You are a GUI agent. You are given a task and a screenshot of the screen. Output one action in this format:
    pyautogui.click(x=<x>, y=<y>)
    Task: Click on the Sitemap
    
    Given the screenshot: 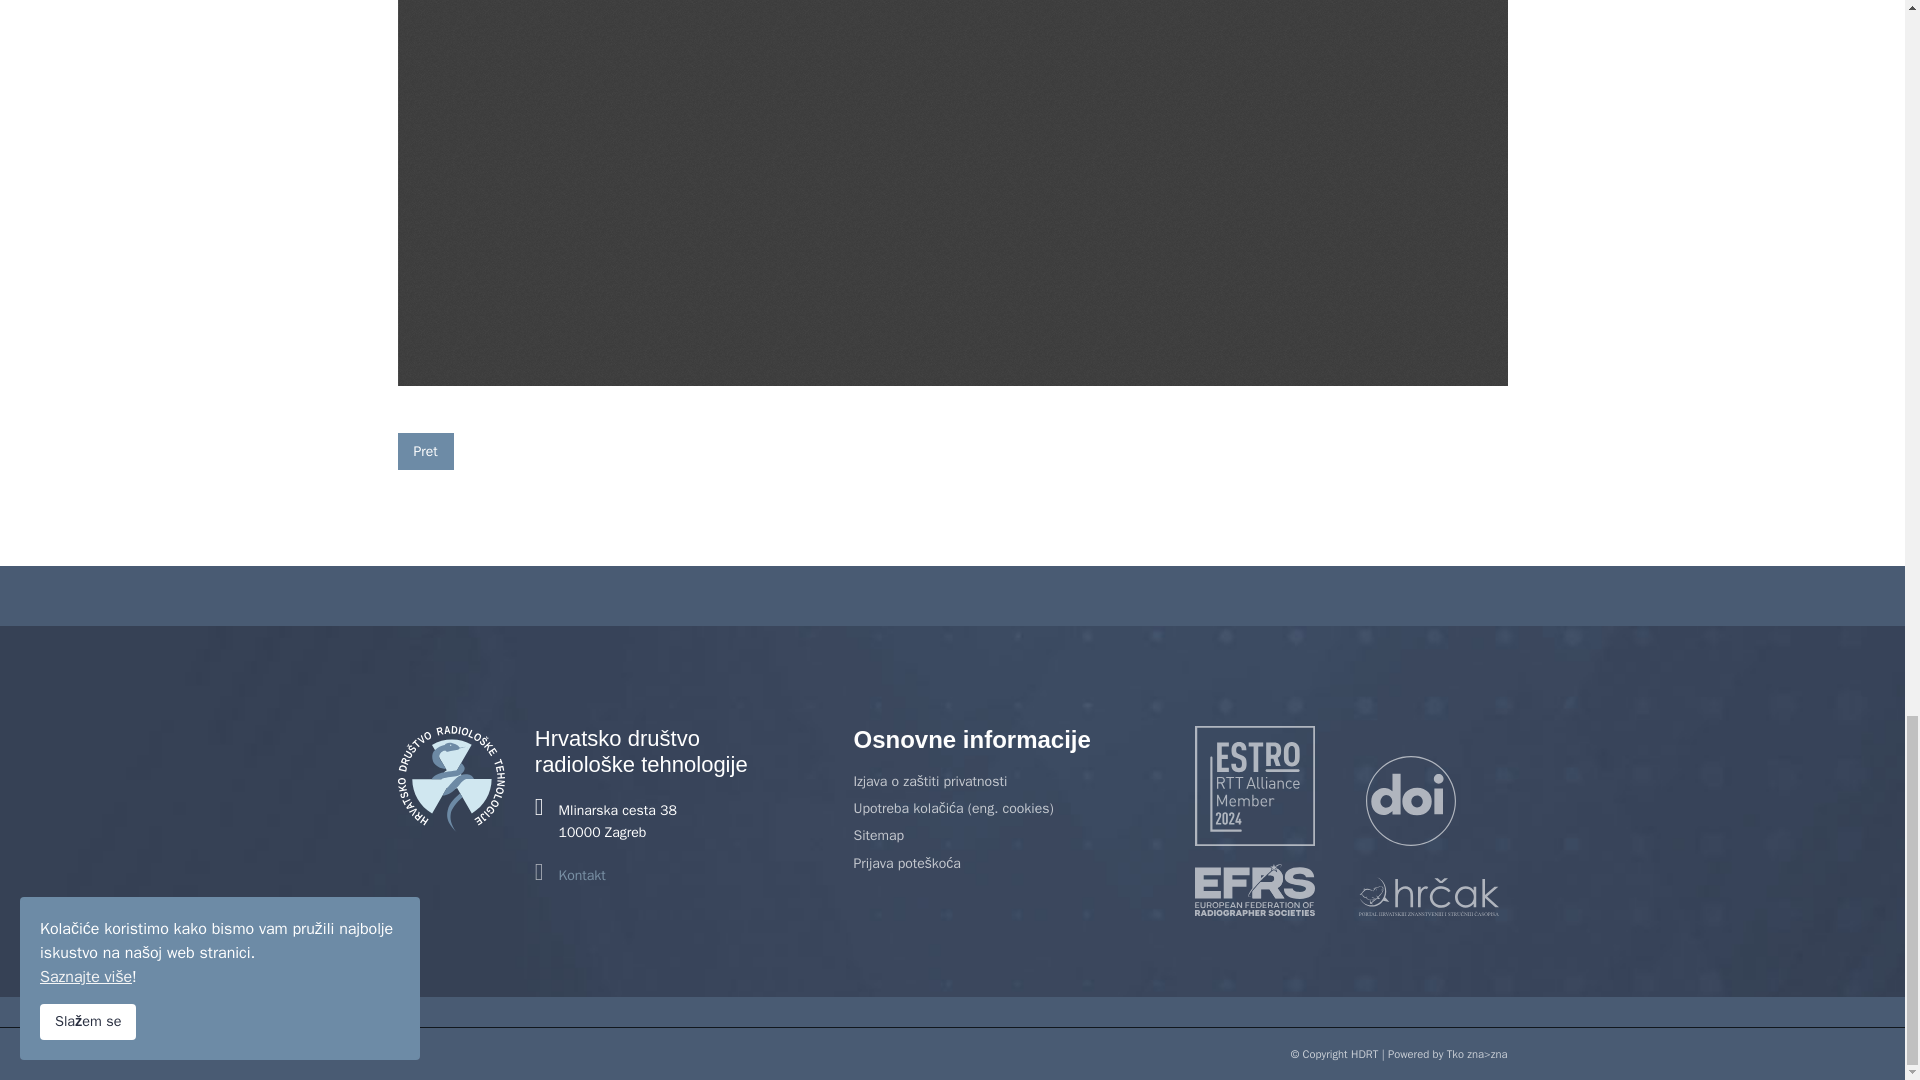 What is the action you would take?
    pyautogui.click(x=1008, y=836)
    